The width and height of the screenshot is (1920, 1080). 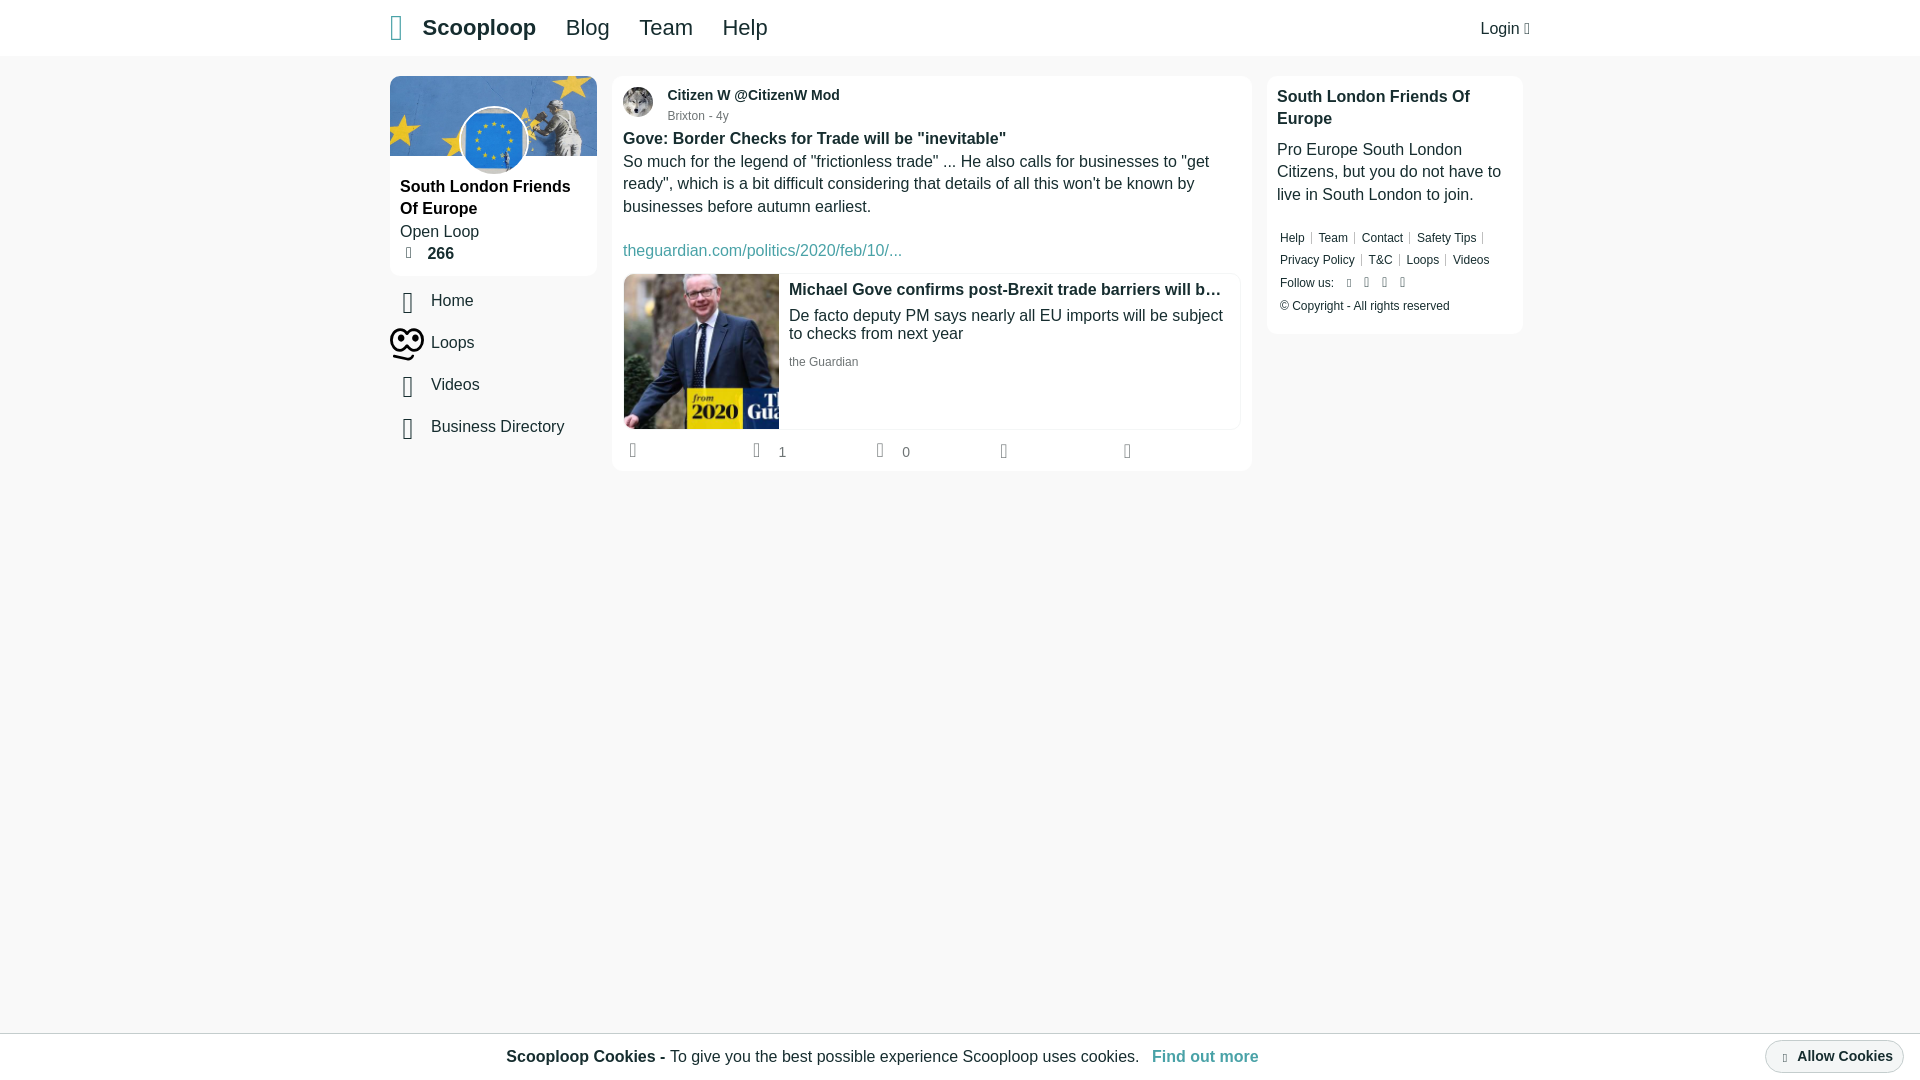 What do you see at coordinates (588, 28) in the screenshot?
I see `Blog` at bounding box center [588, 28].